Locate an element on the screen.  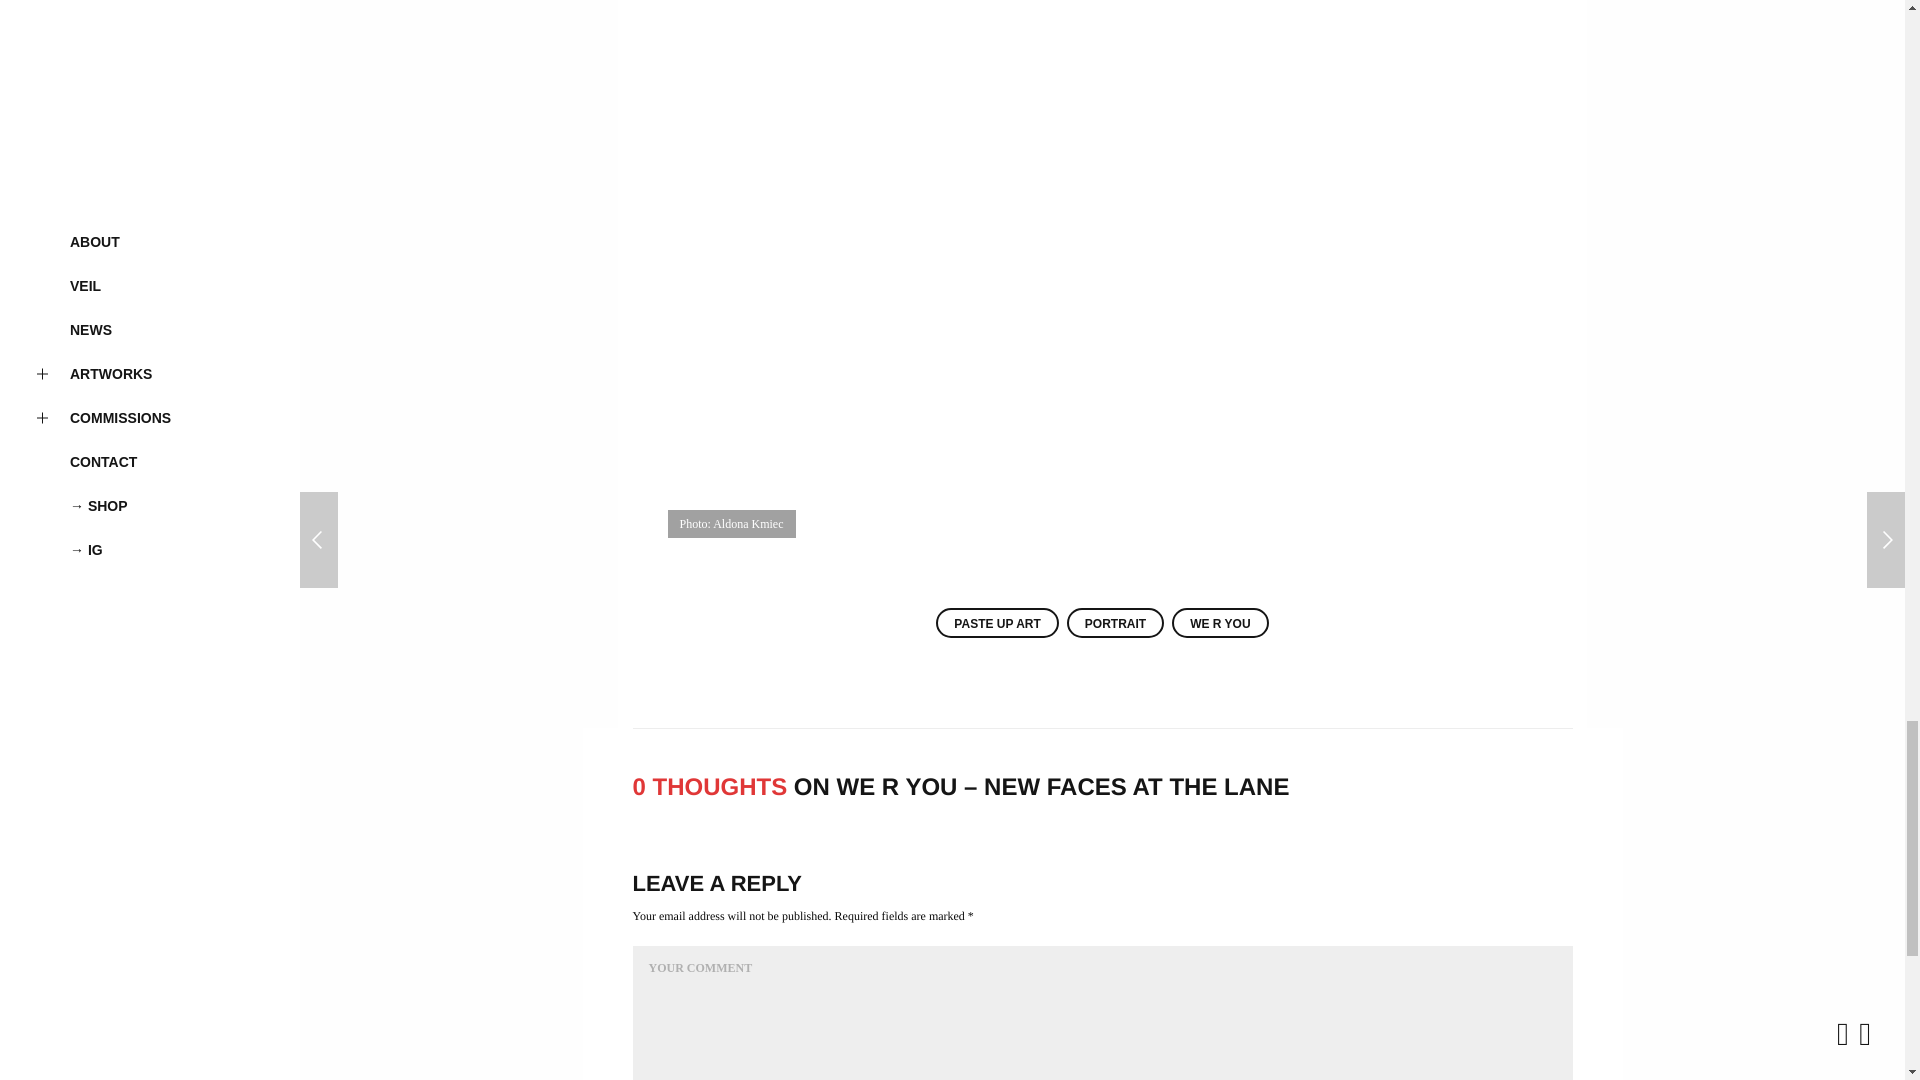
WE R YOU is located at coordinates (1219, 623).